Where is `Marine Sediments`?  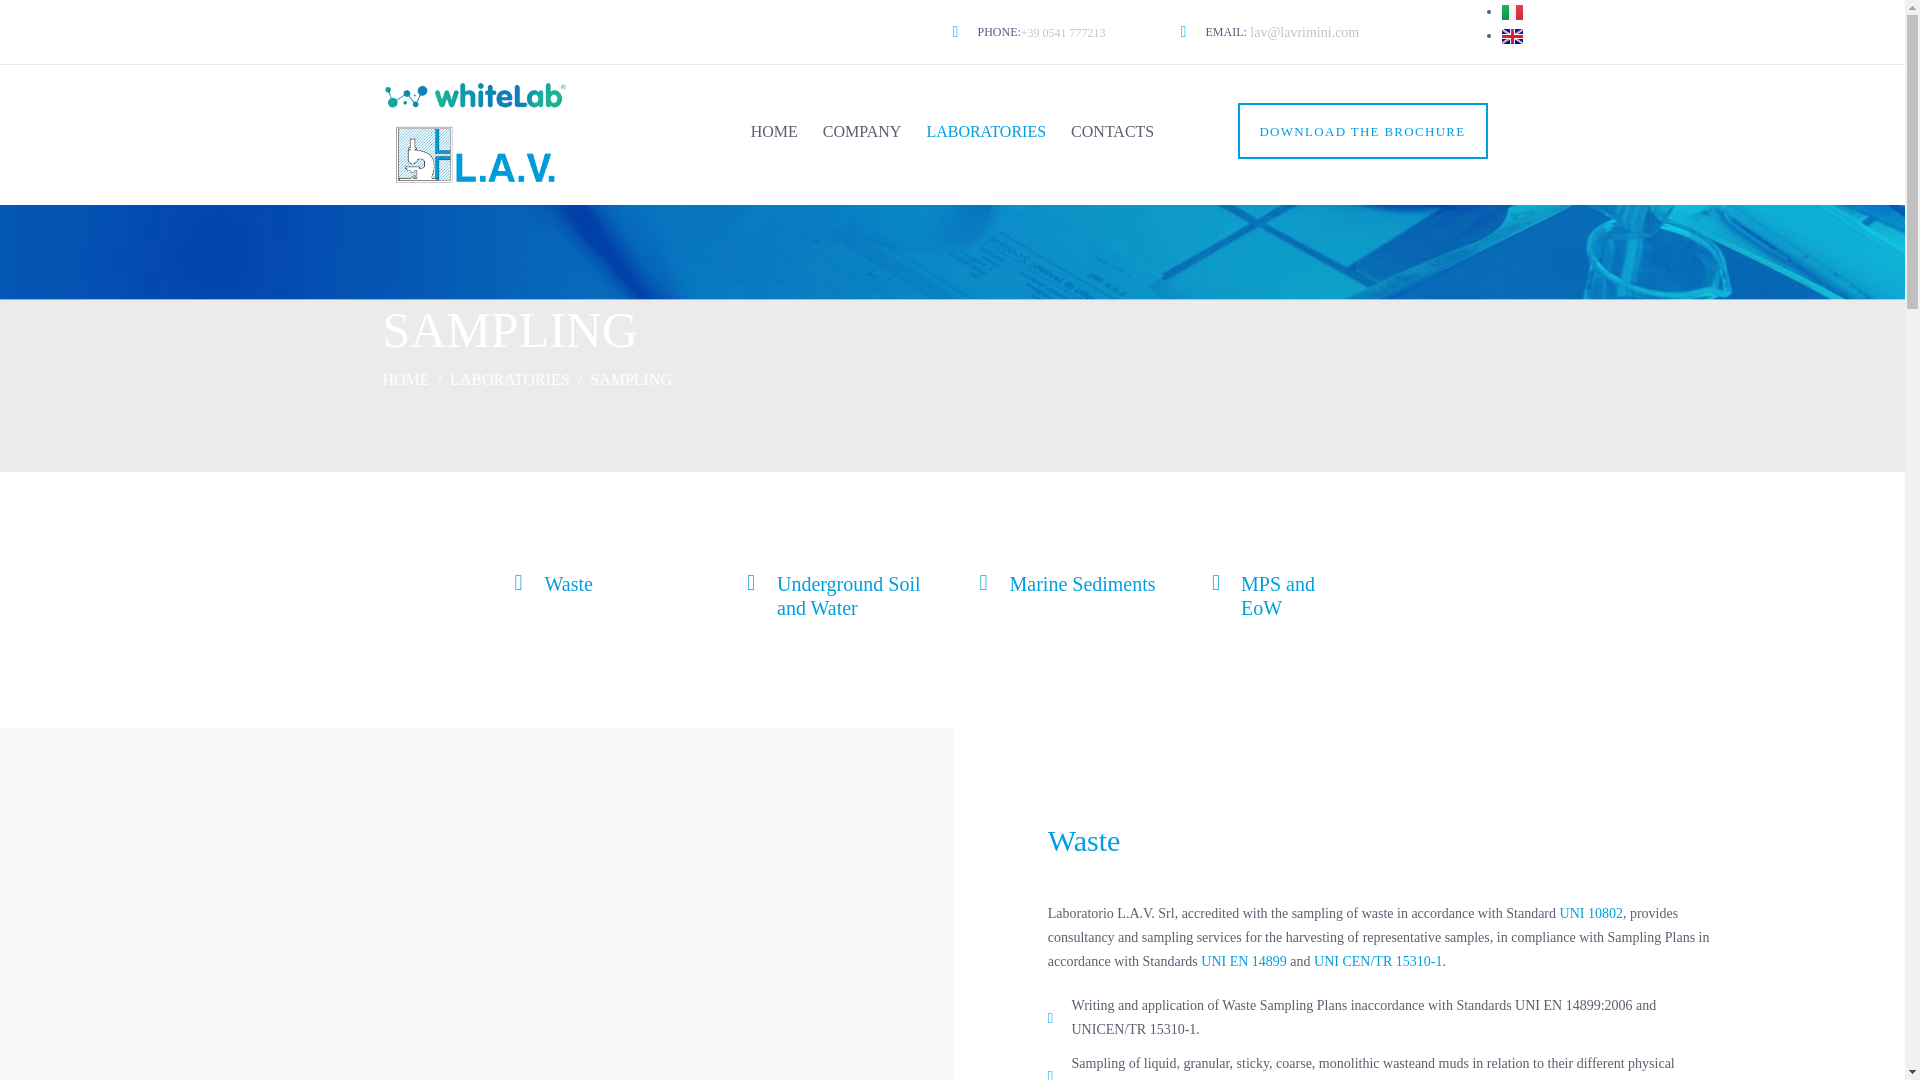 Marine Sediments is located at coordinates (1082, 584).